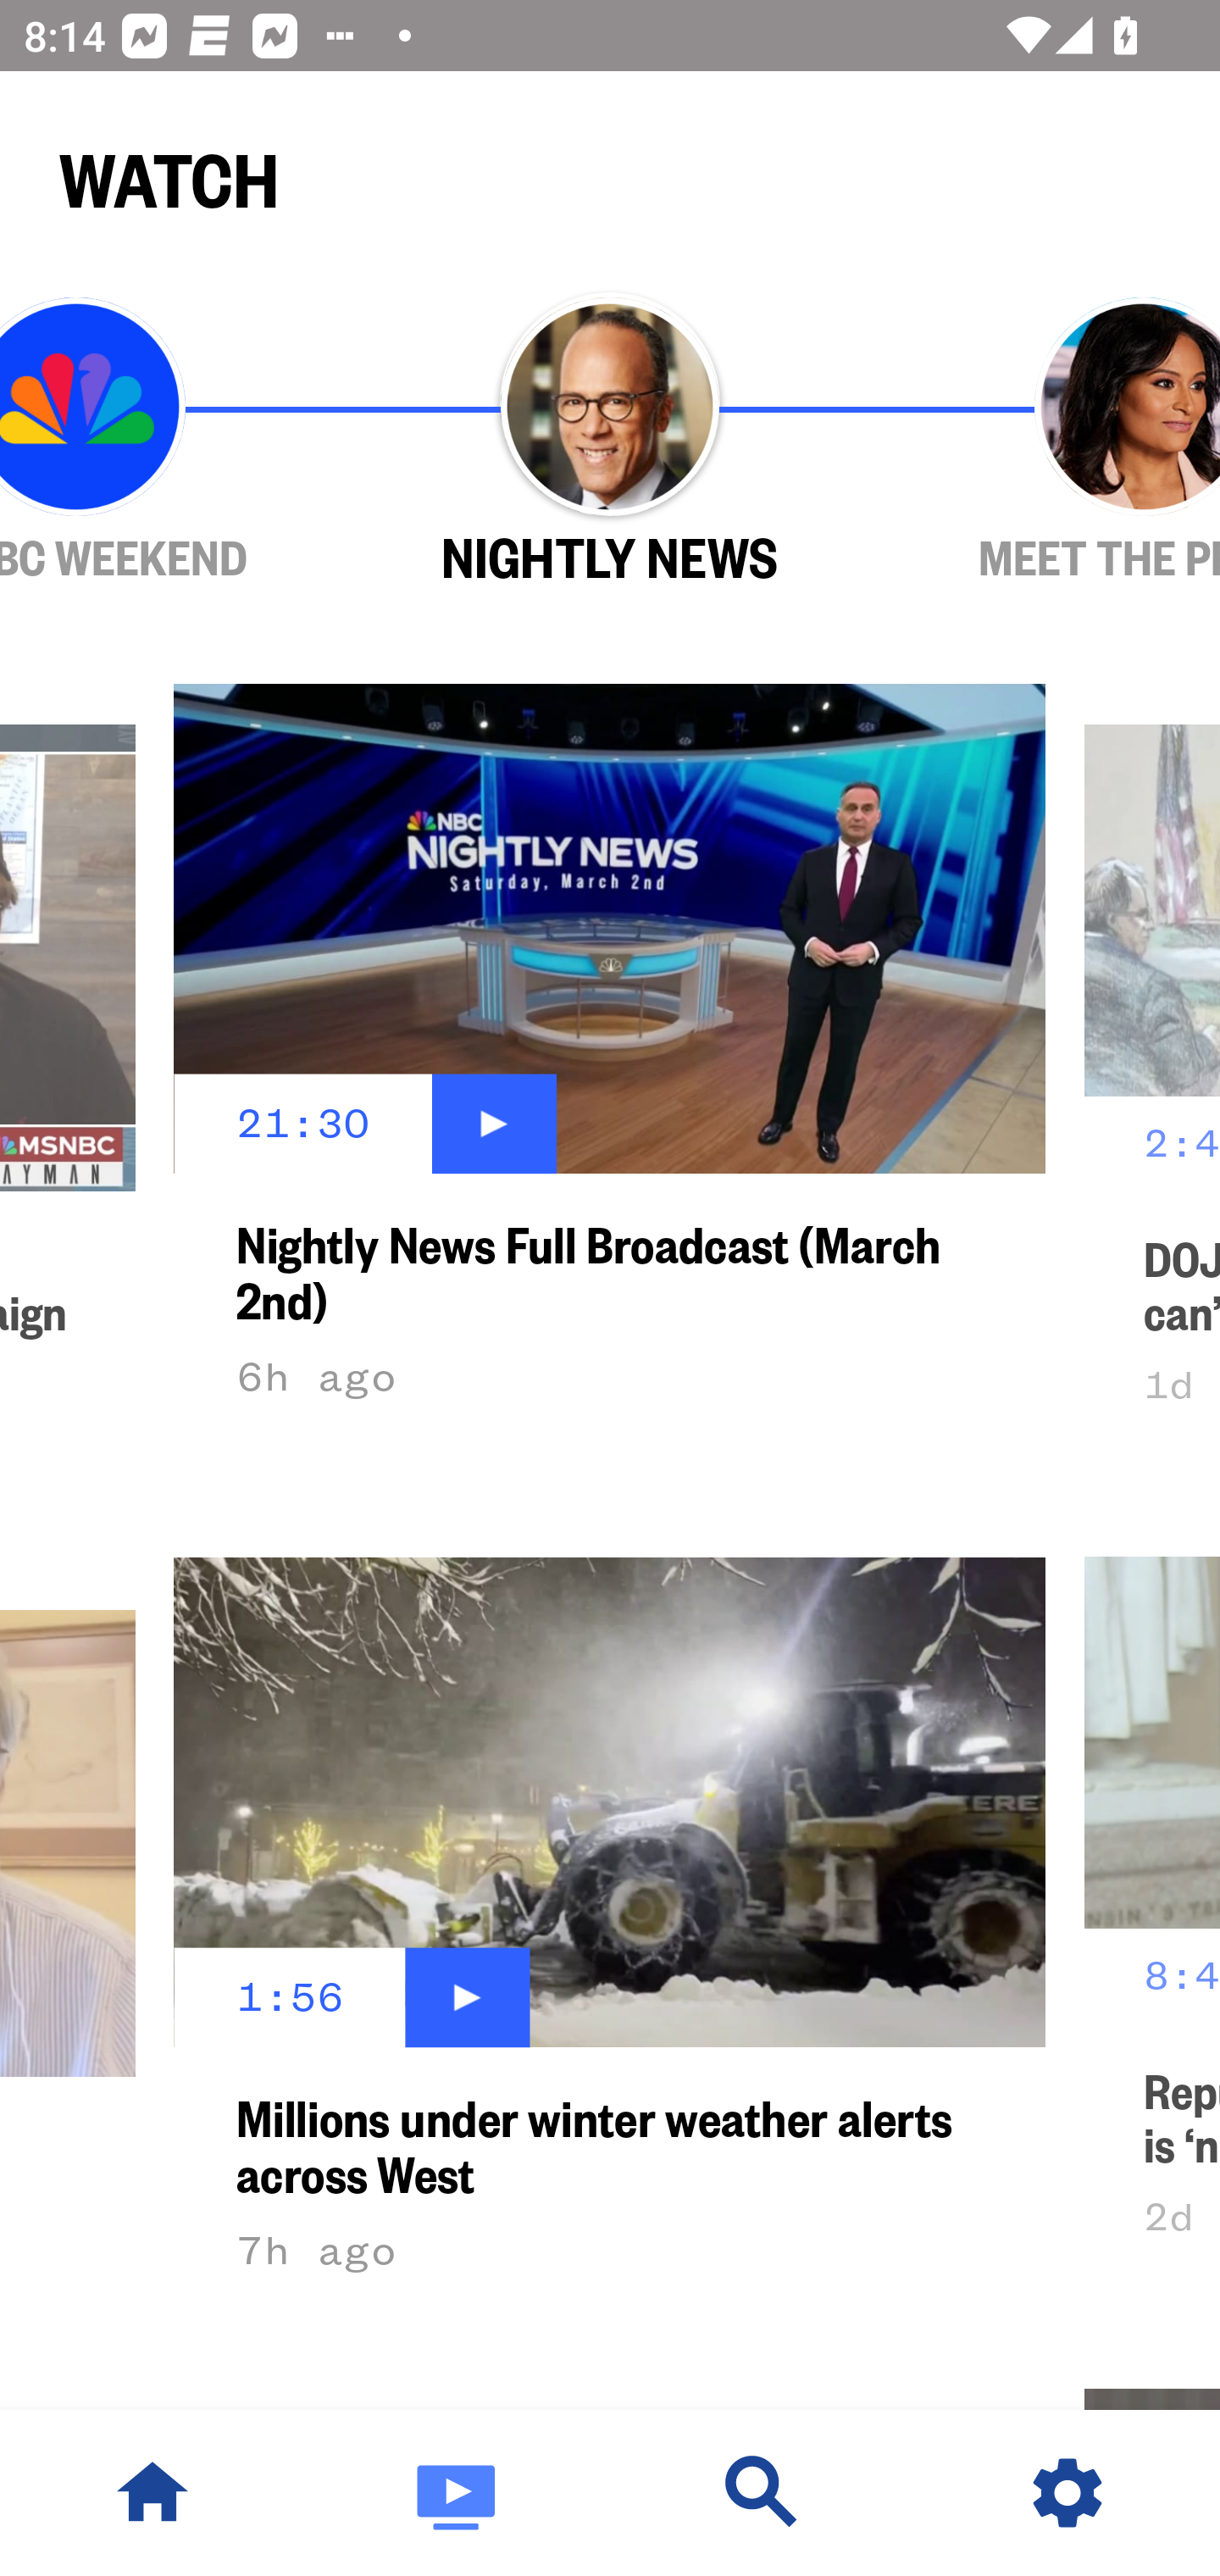  I want to click on Discover, so click(762, 2493).